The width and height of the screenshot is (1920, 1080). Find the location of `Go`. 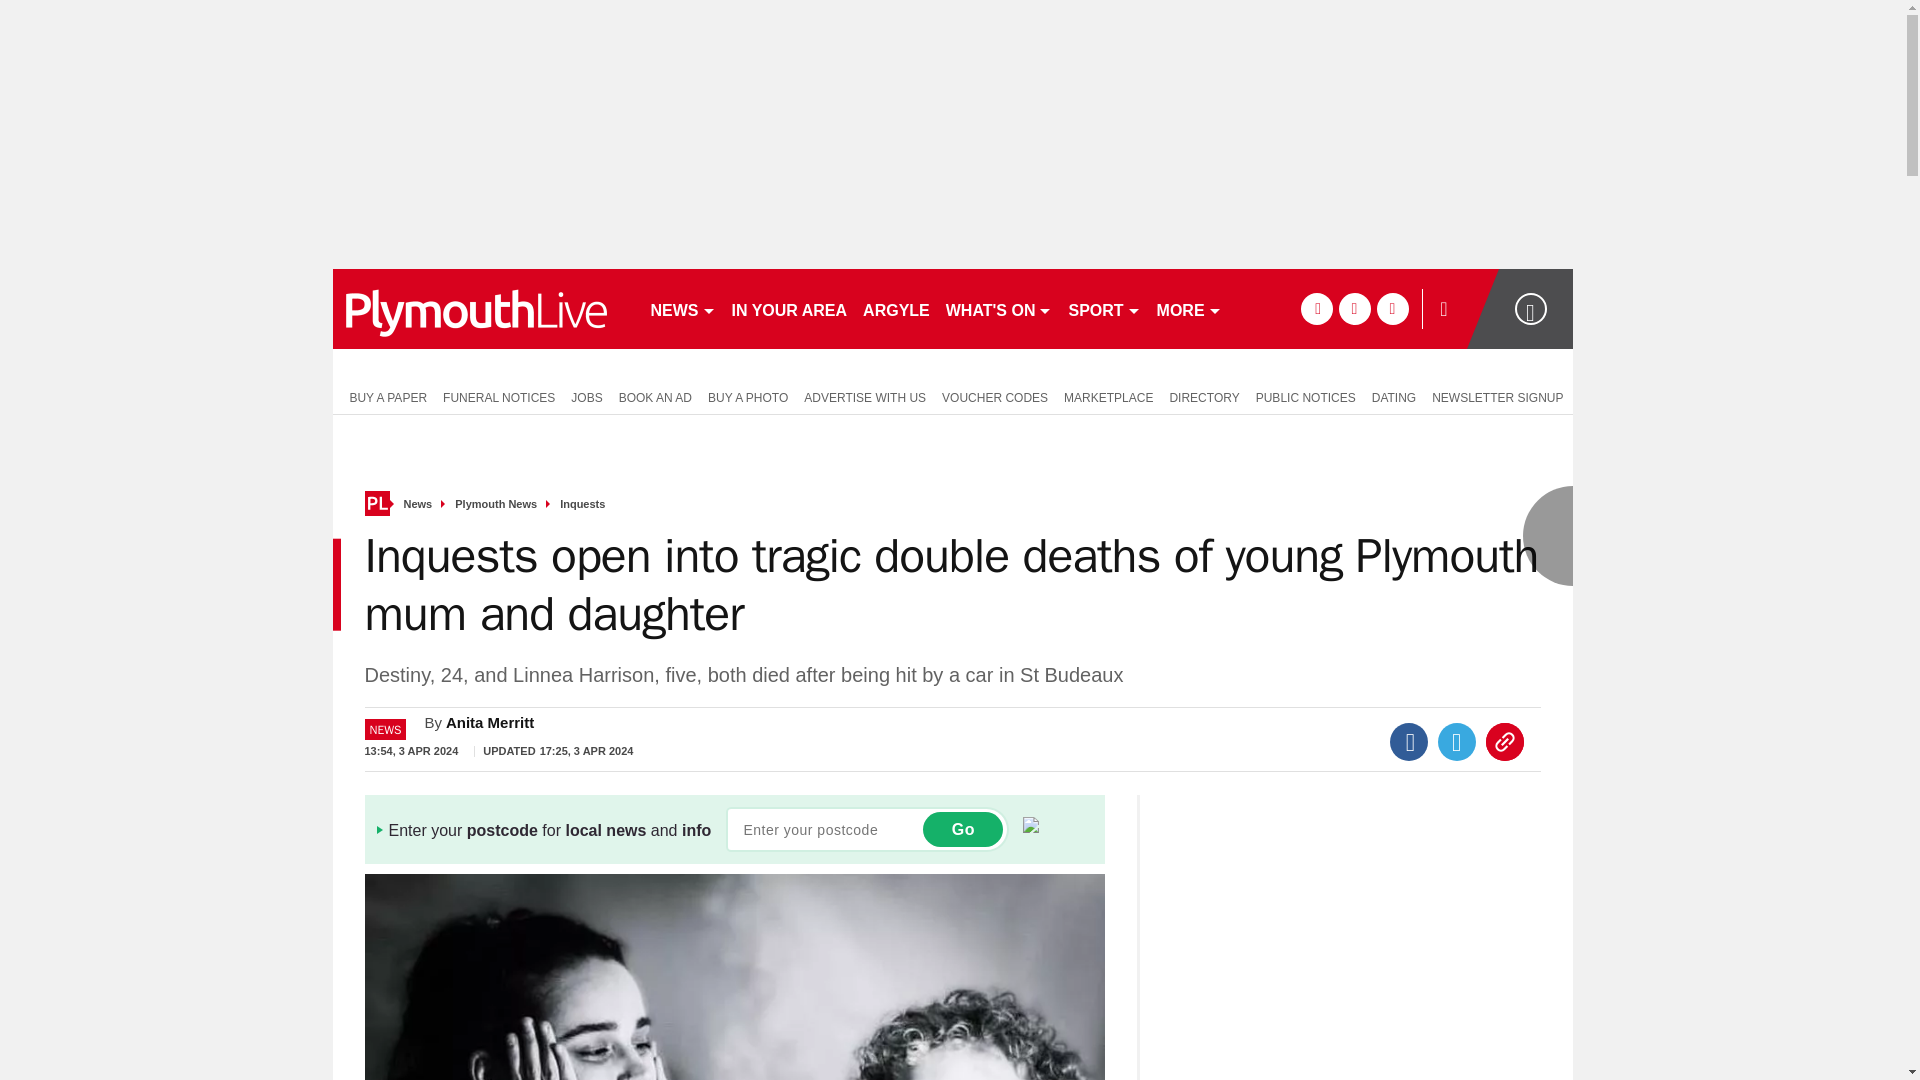

Go is located at coordinates (962, 829).